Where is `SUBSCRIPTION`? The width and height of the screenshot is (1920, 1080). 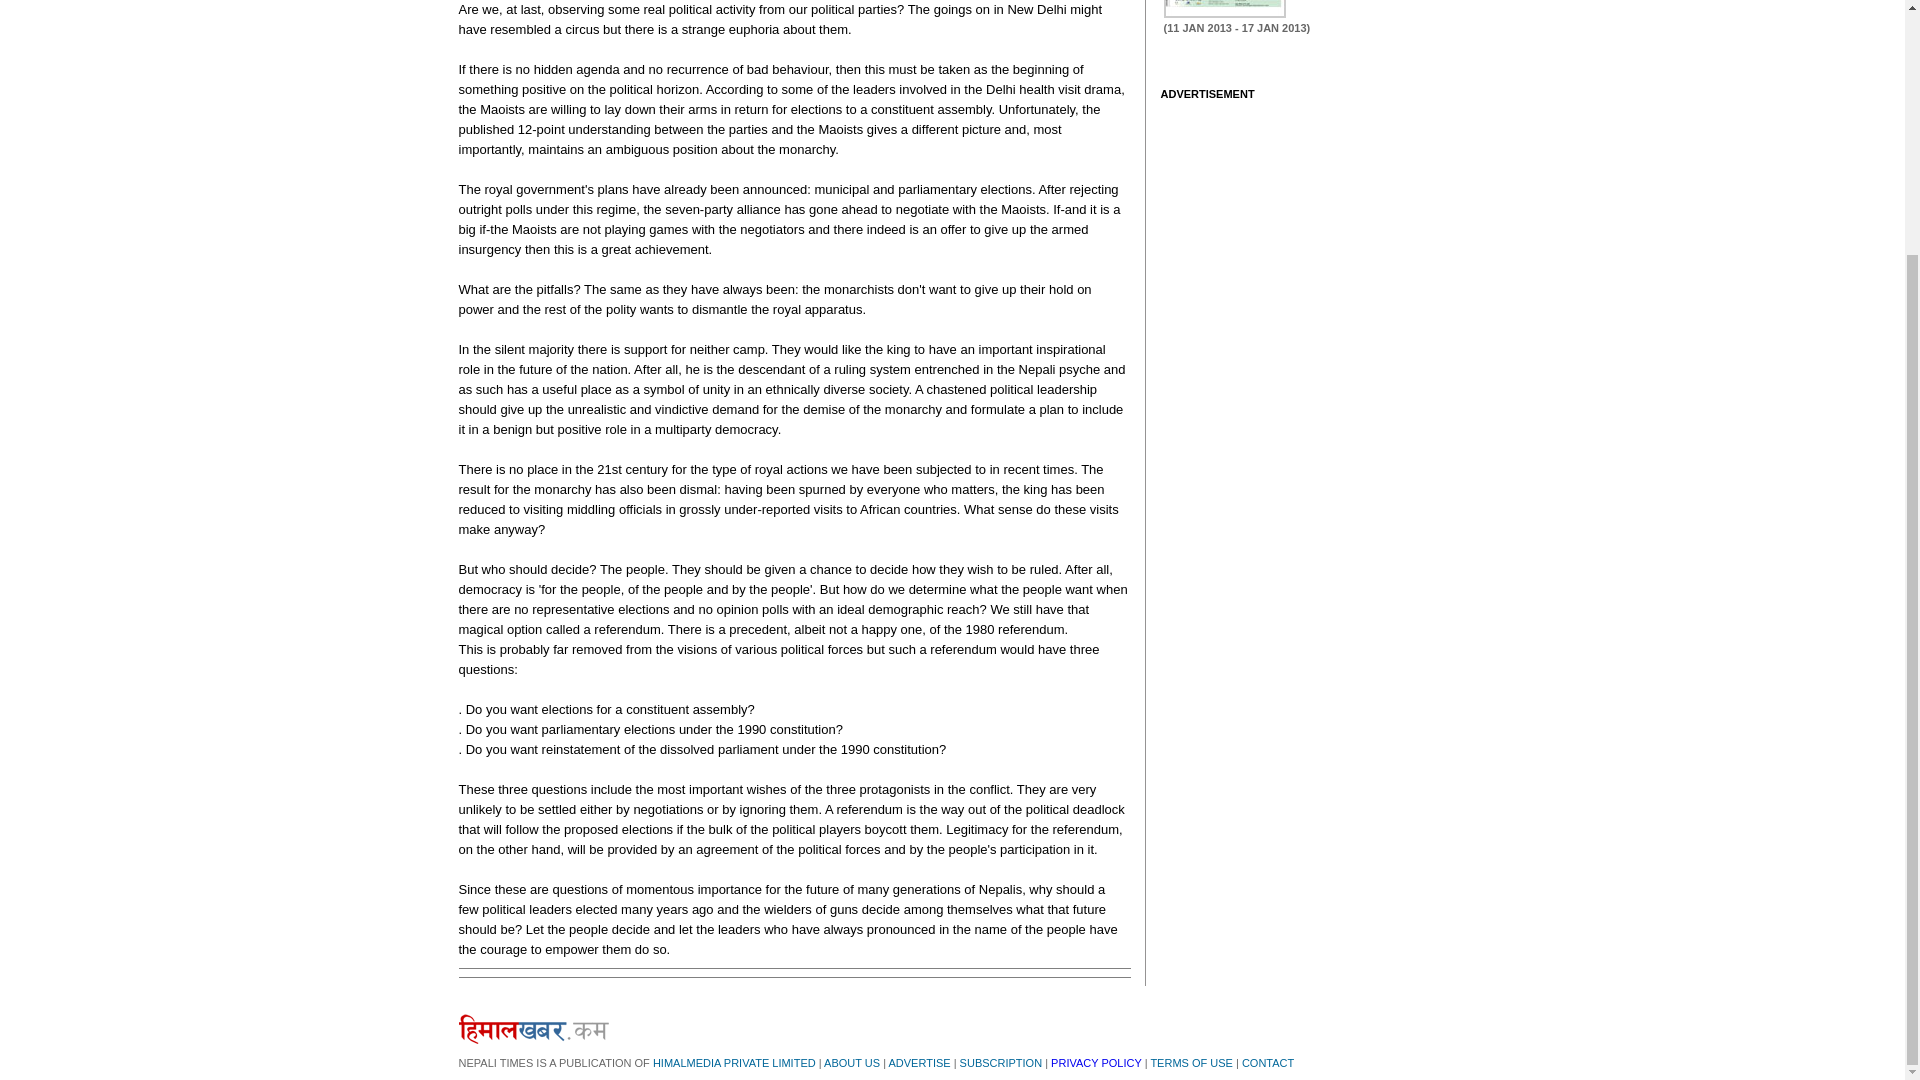 SUBSCRIPTION is located at coordinates (1001, 1063).